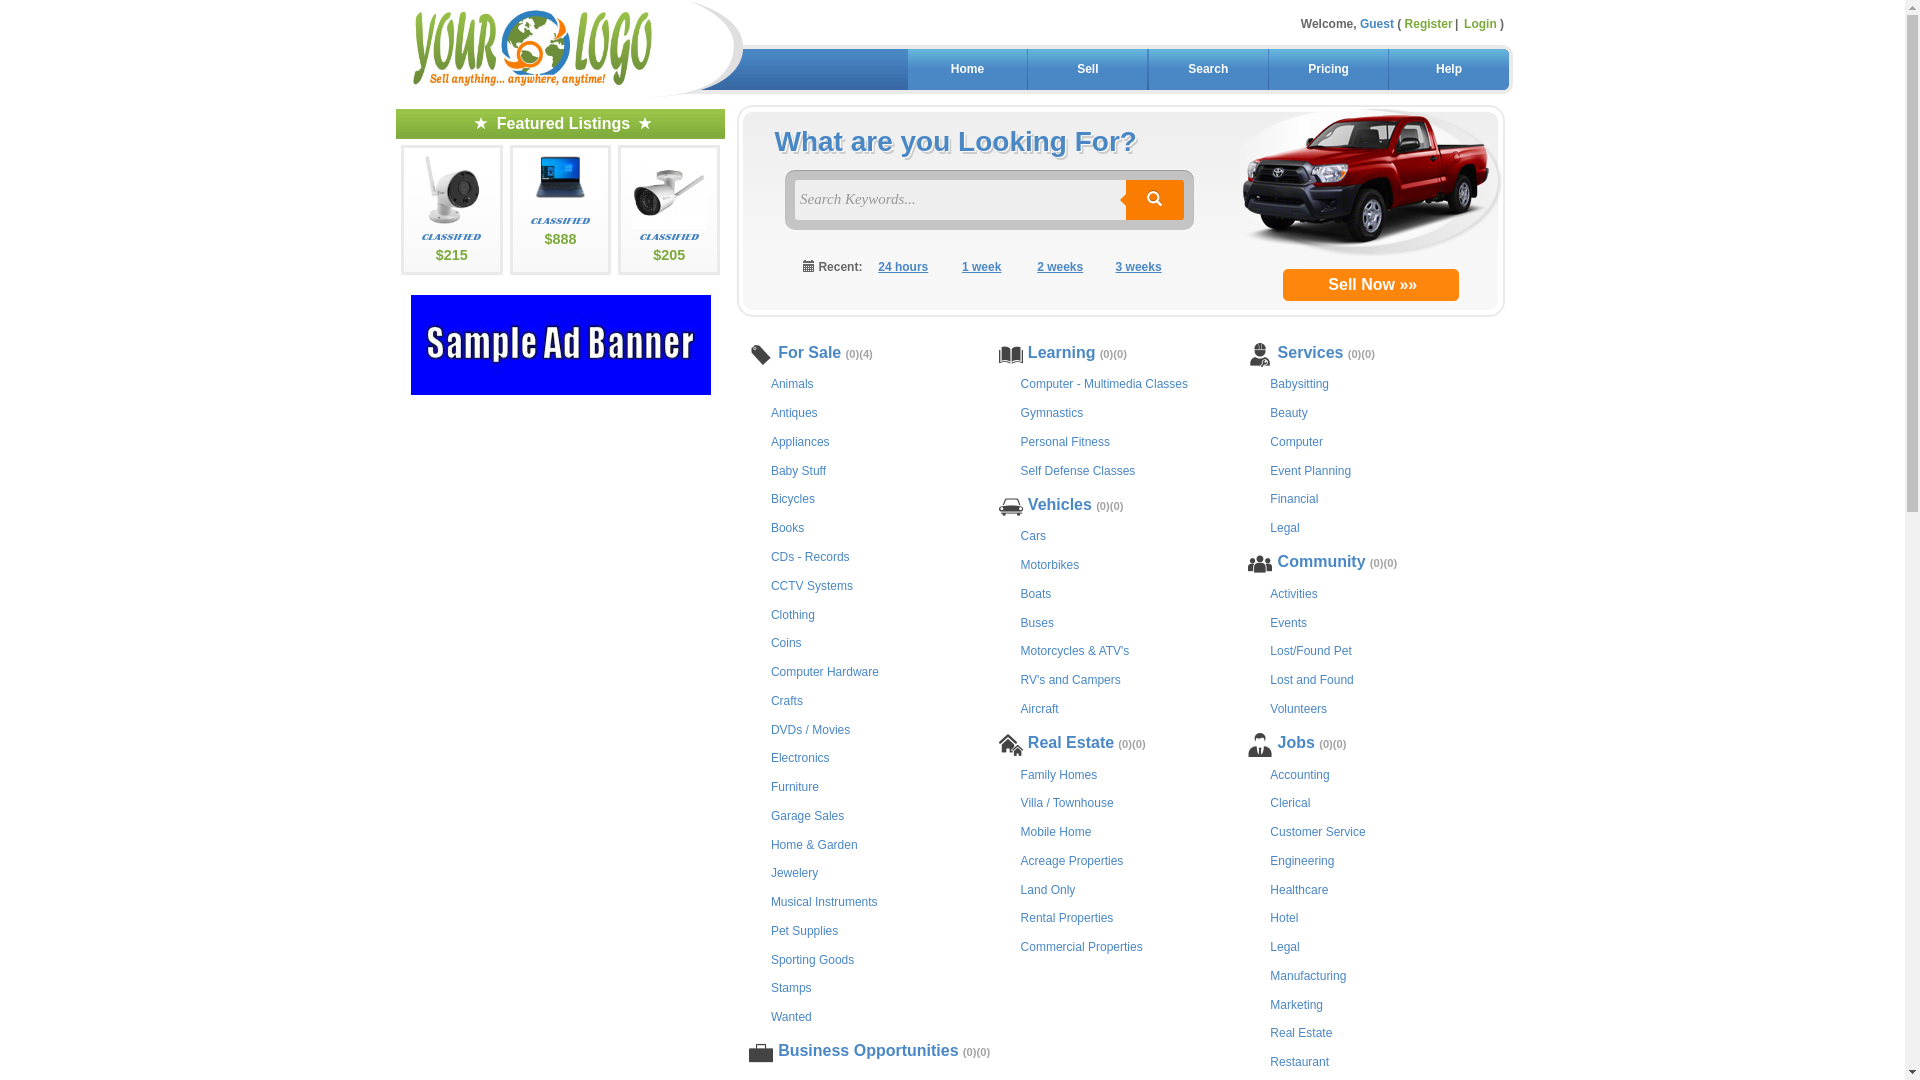 The height and width of the screenshot is (1080, 1920). What do you see at coordinates (788, 526) in the screenshot?
I see `Books` at bounding box center [788, 526].